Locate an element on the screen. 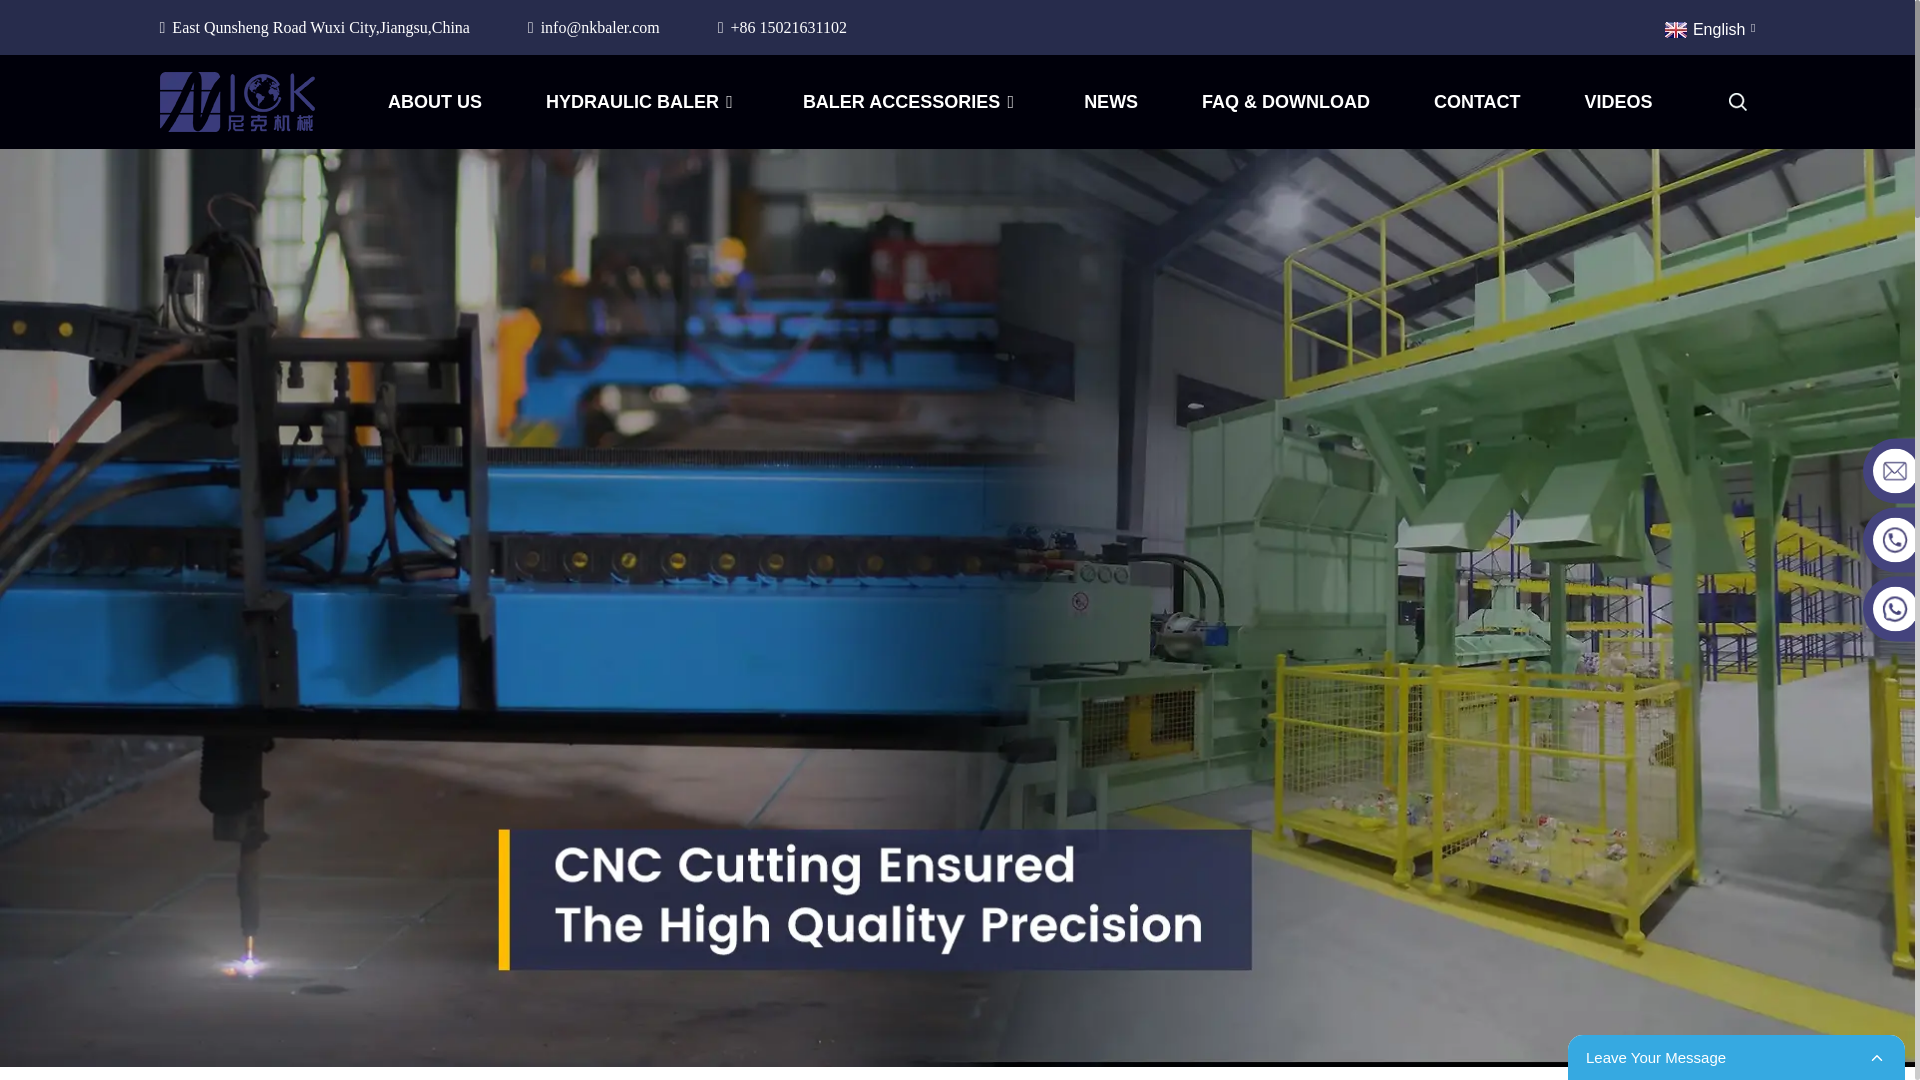 This screenshot has width=1920, height=1080. CONTACT is located at coordinates (1477, 101).